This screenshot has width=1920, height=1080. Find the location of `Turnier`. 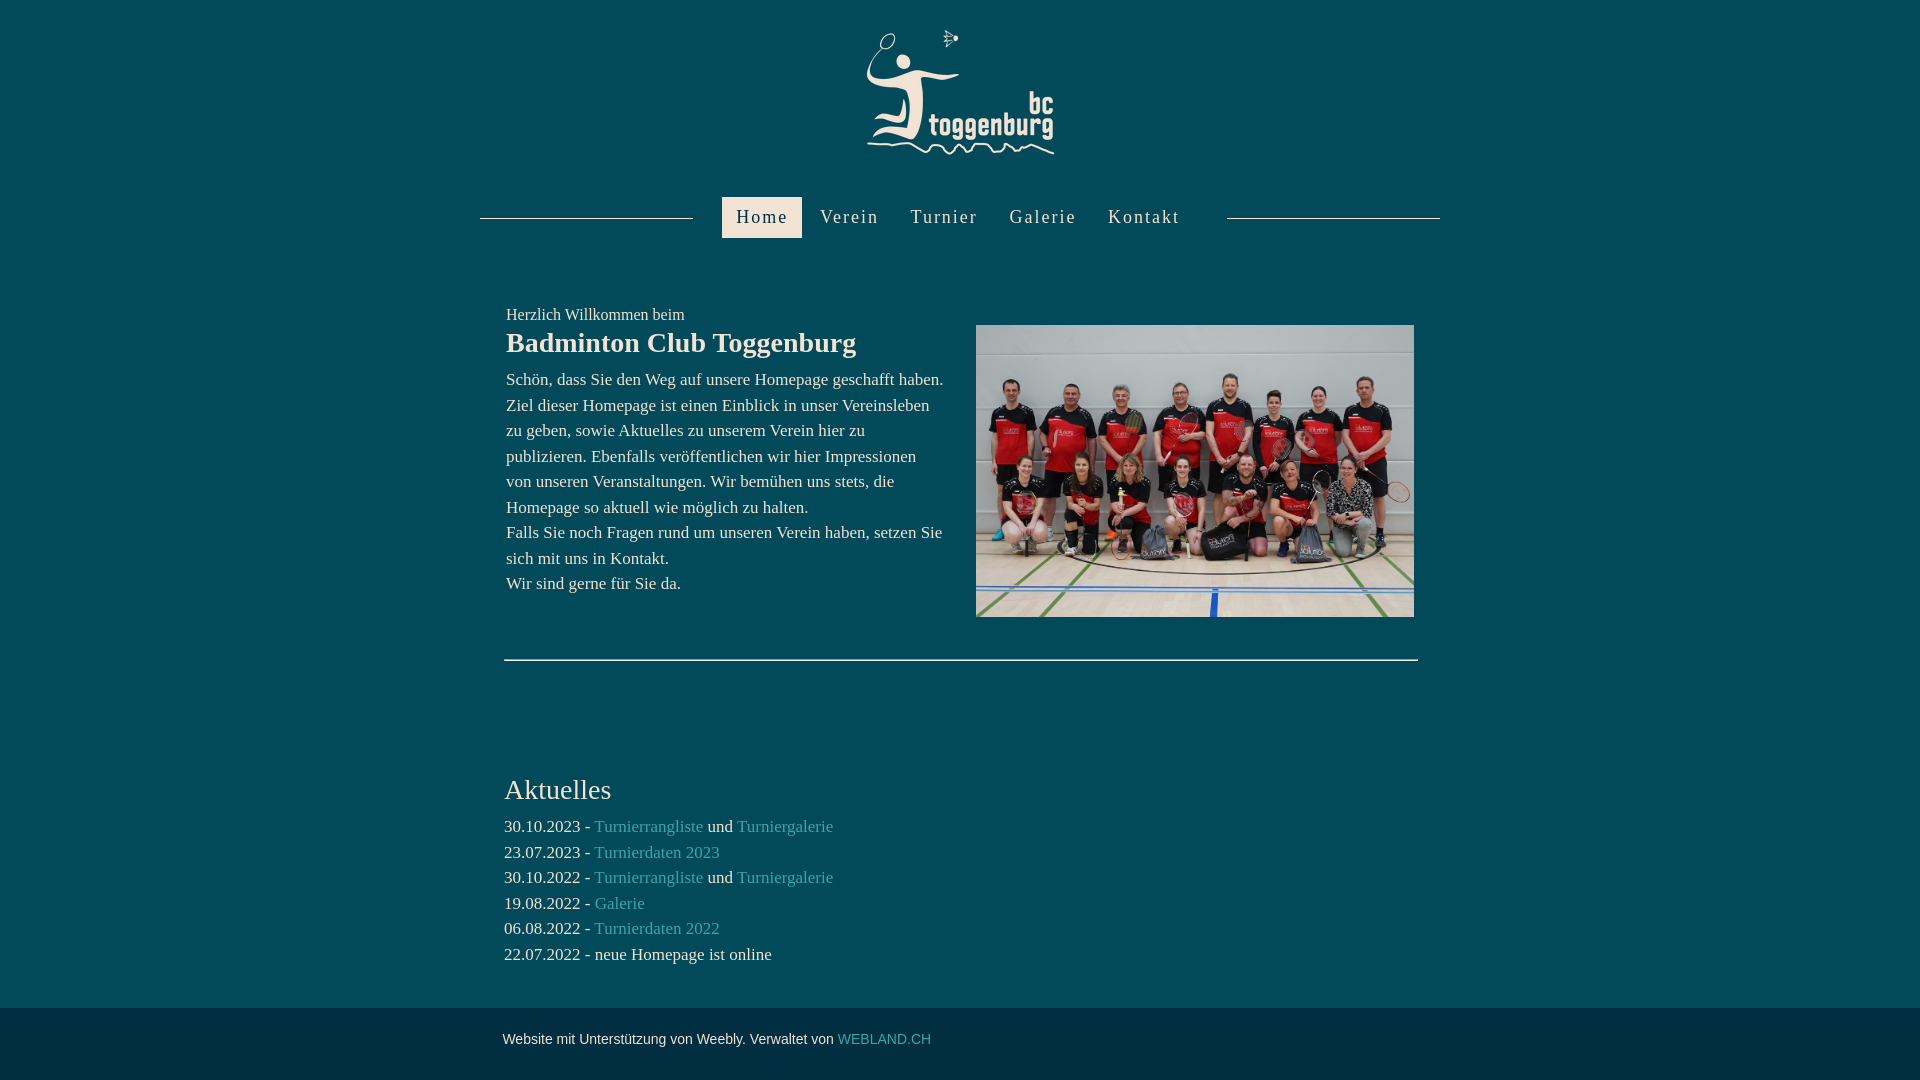

Turnier is located at coordinates (944, 218).